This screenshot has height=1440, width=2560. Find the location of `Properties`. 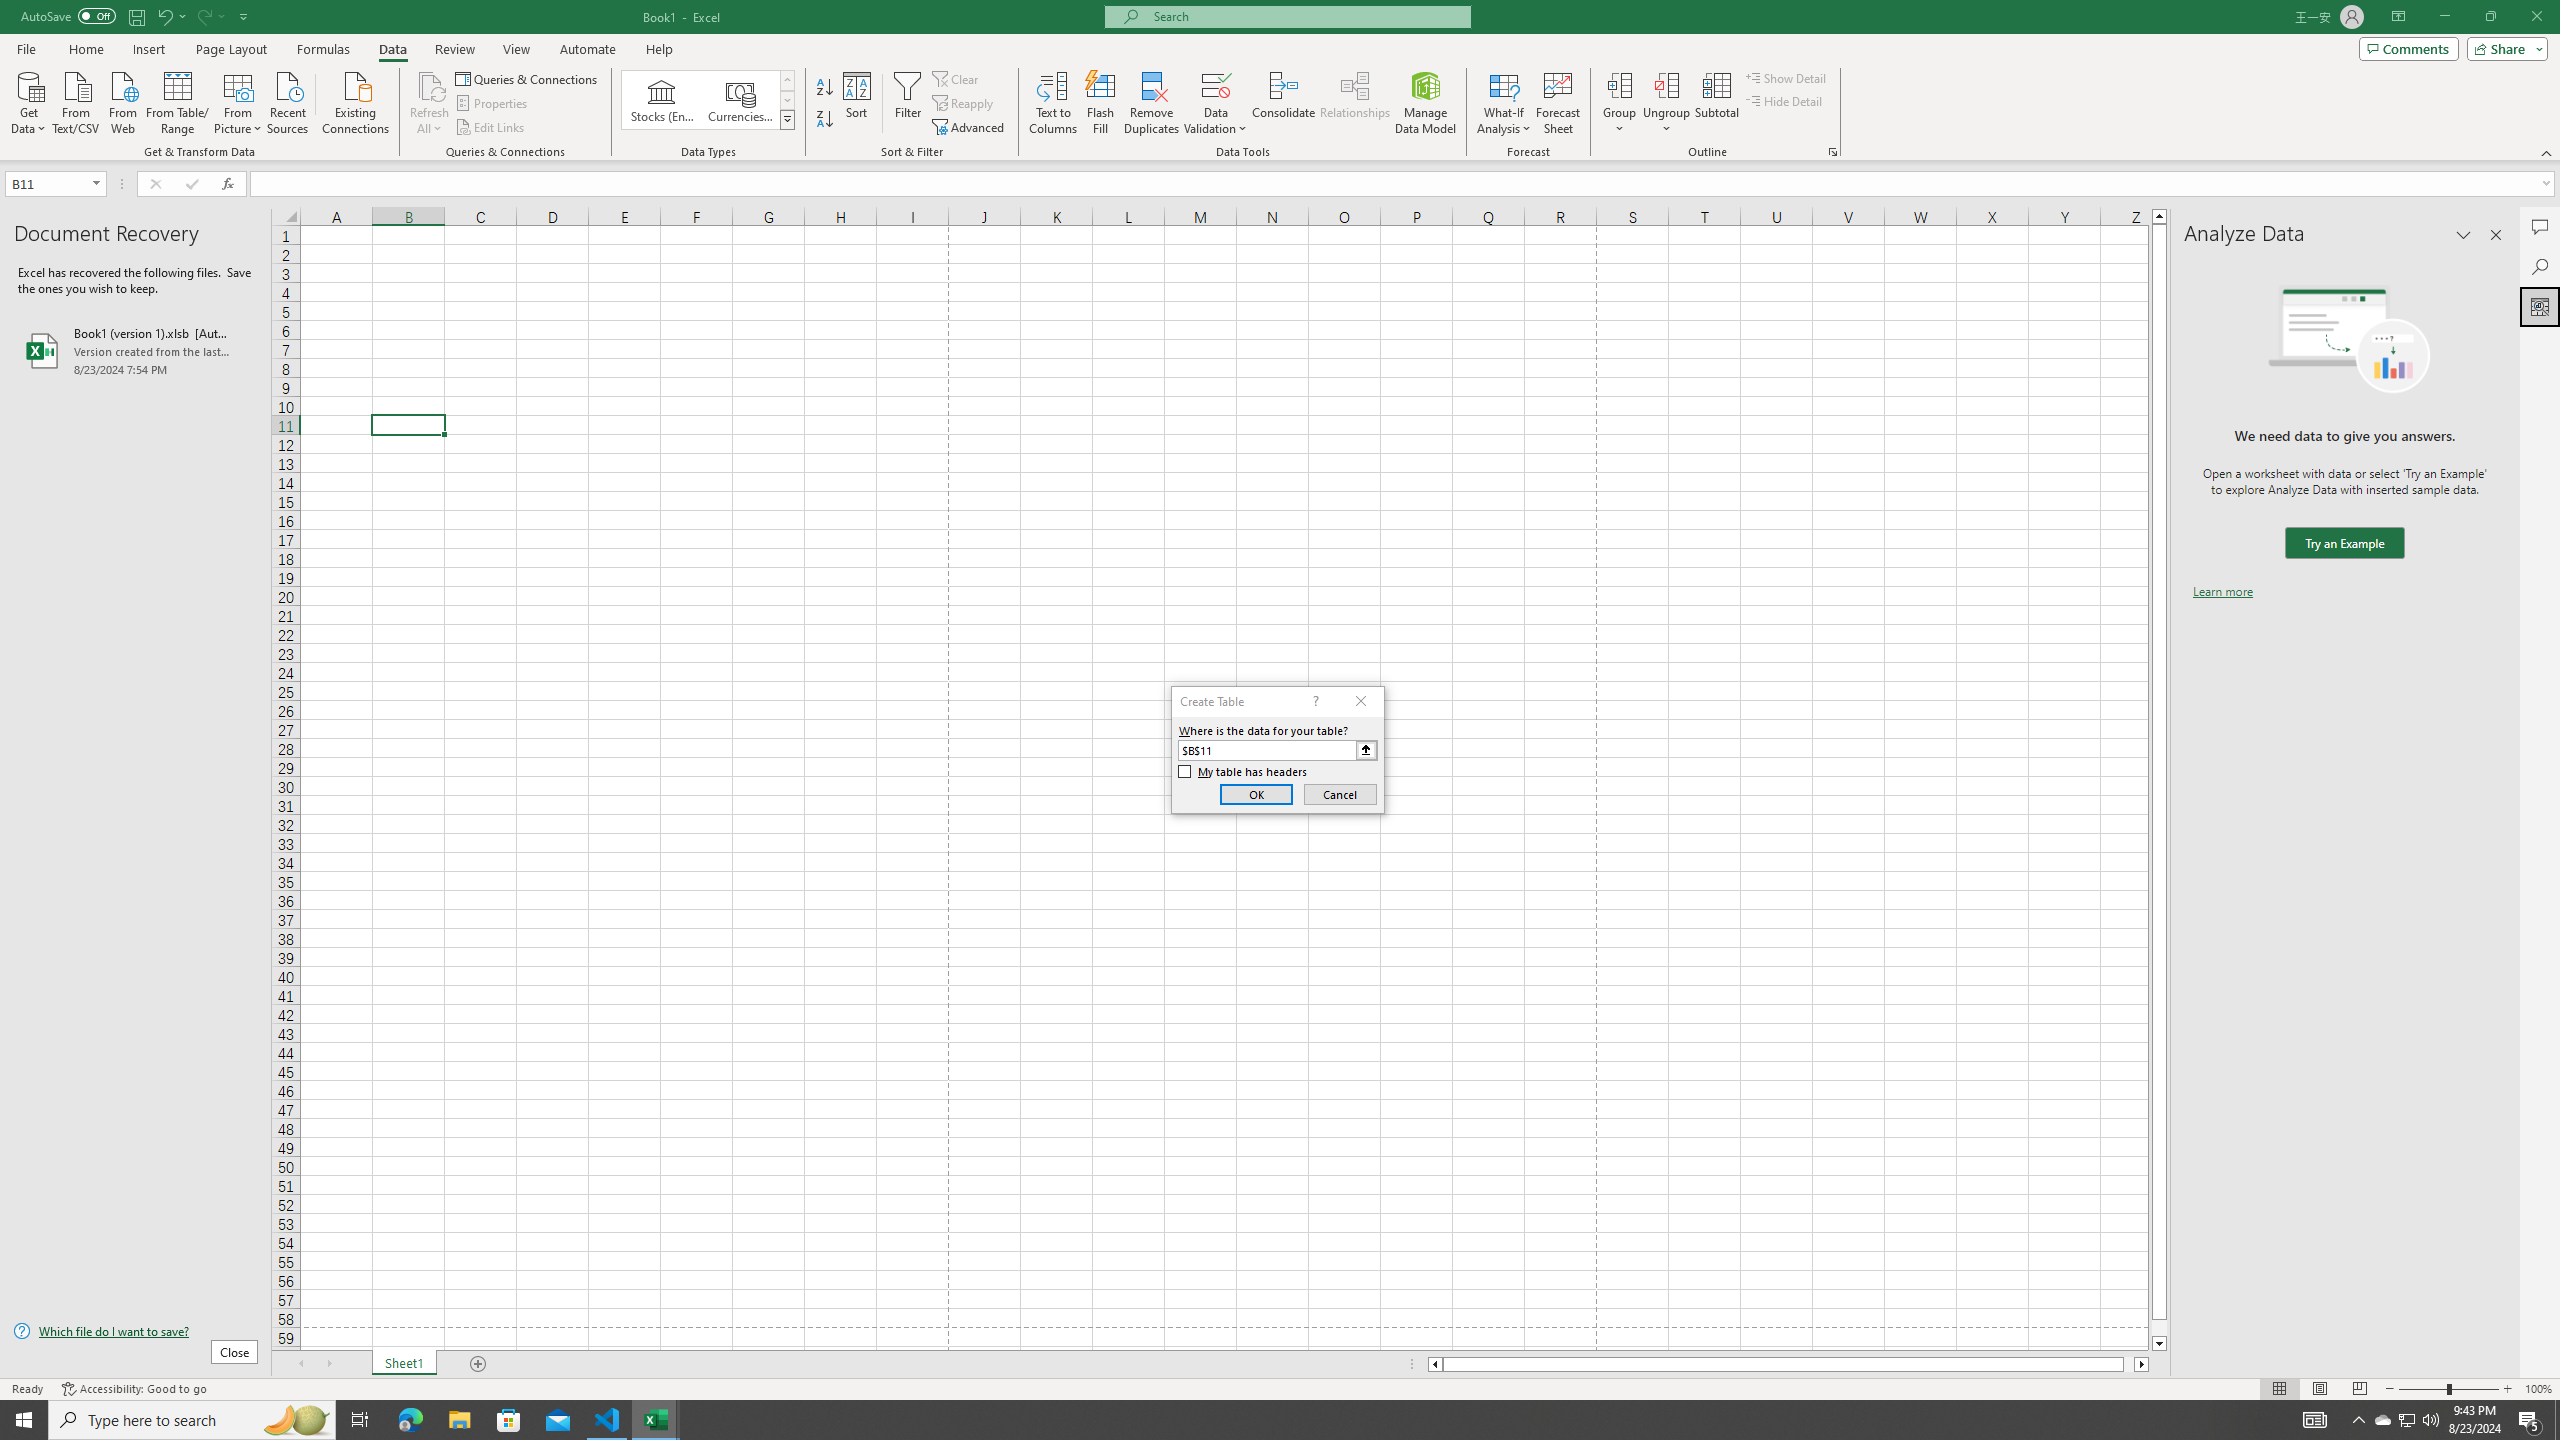

Properties is located at coordinates (494, 104).